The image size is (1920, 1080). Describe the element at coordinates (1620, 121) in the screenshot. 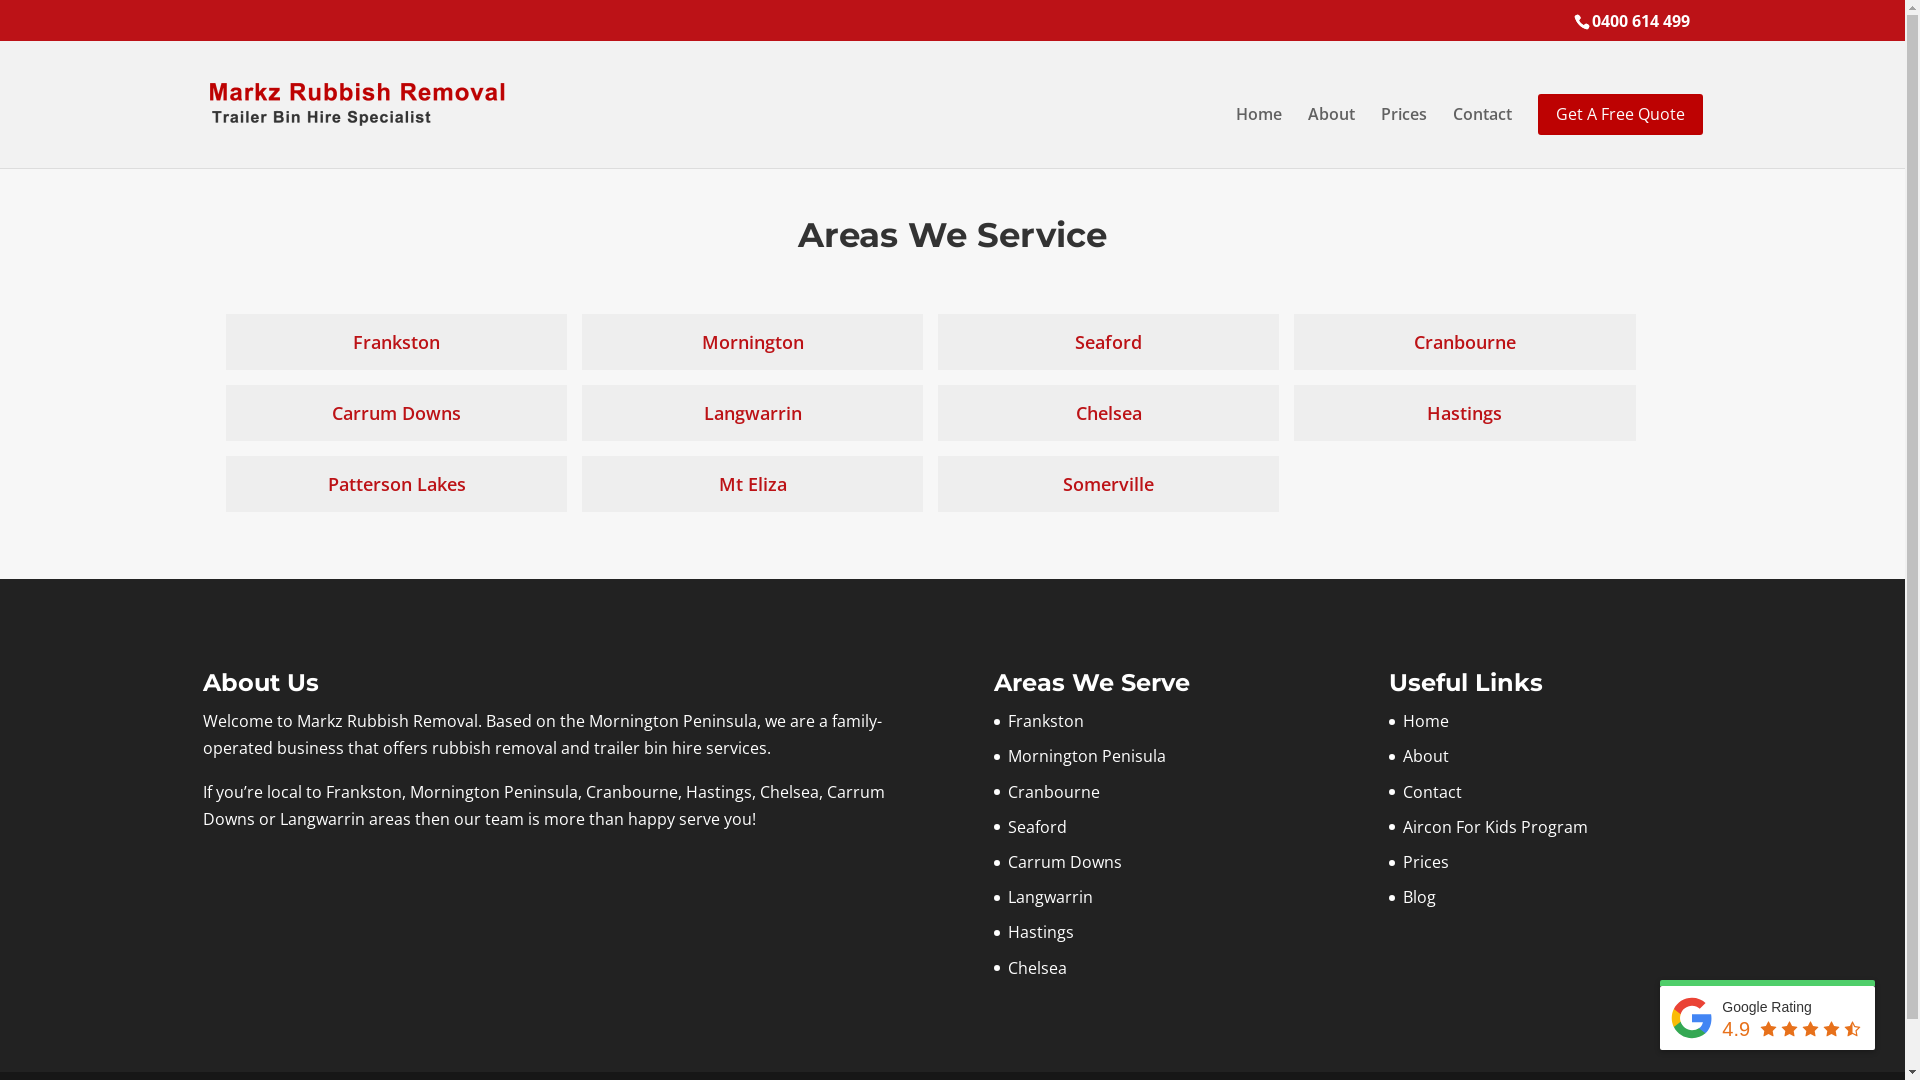

I see `Get A Free Quote` at that location.